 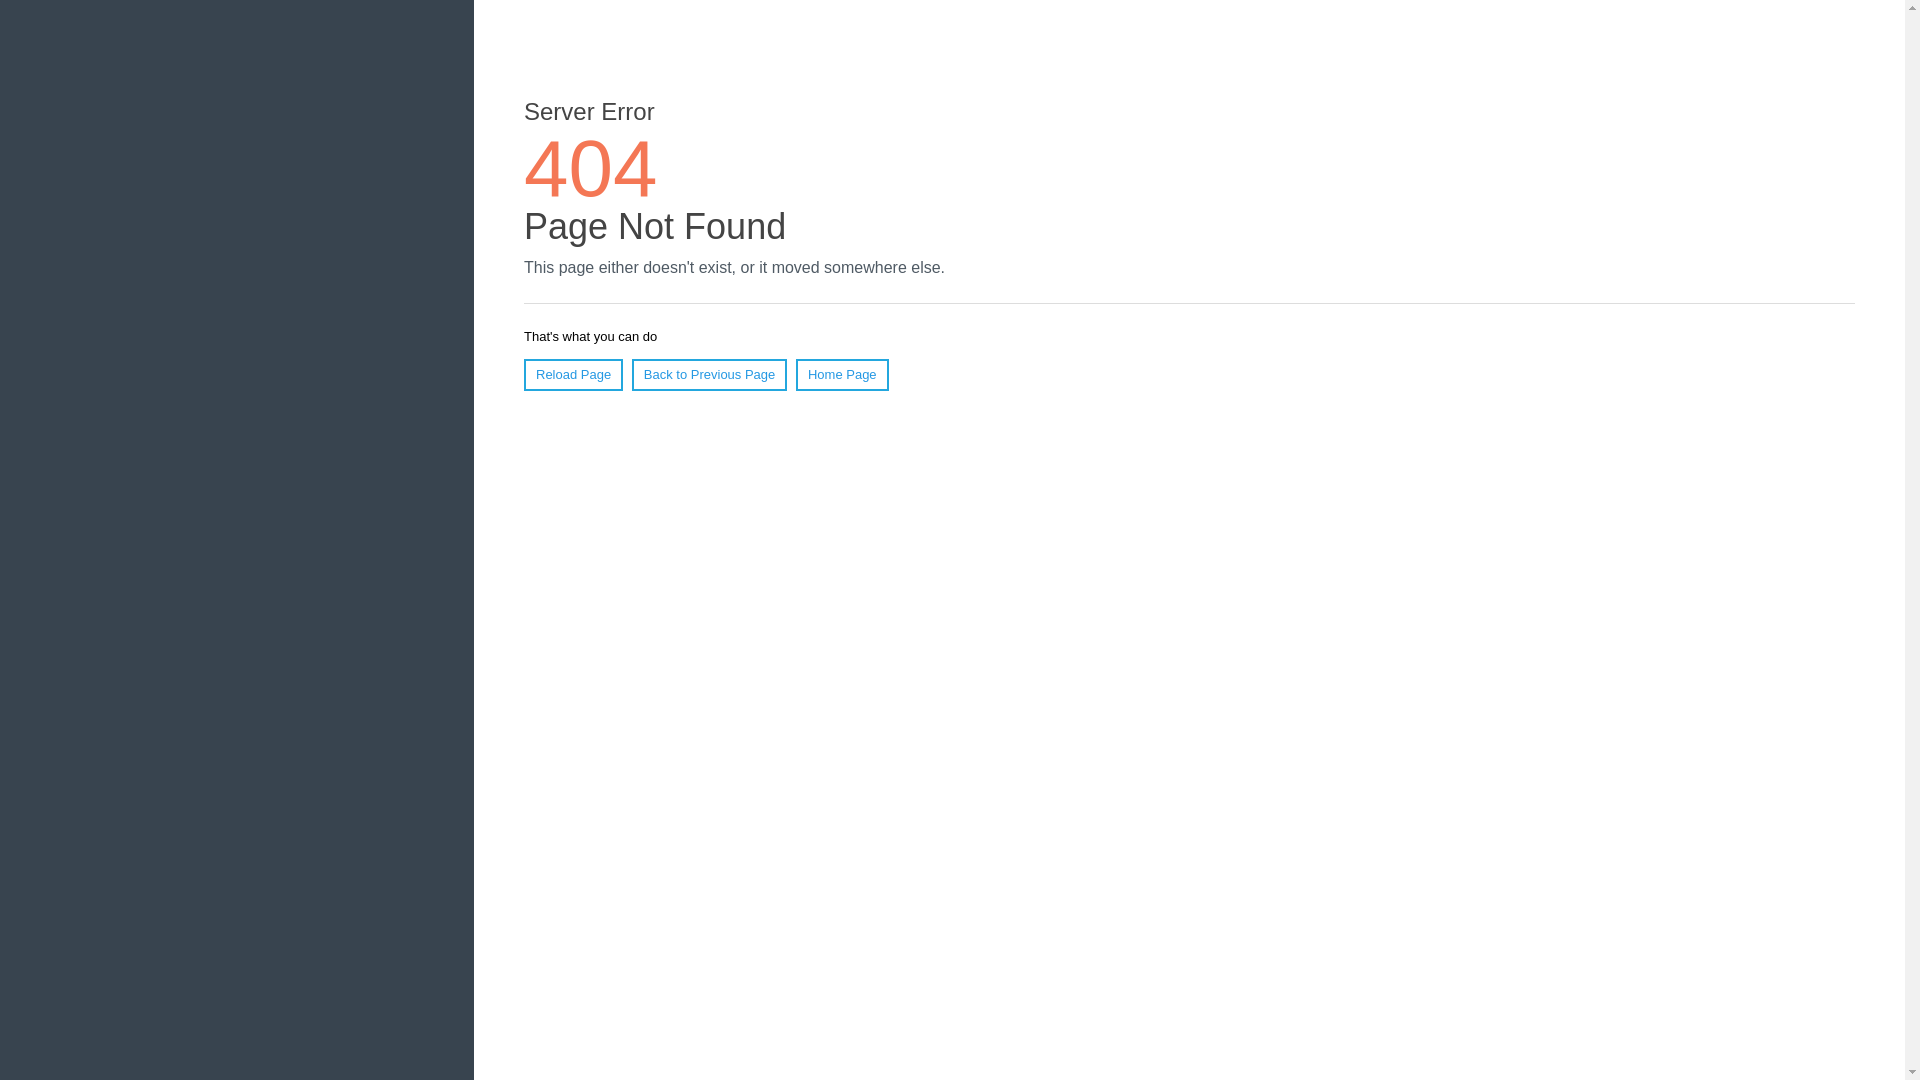 I want to click on Reload Page, so click(x=574, y=375).